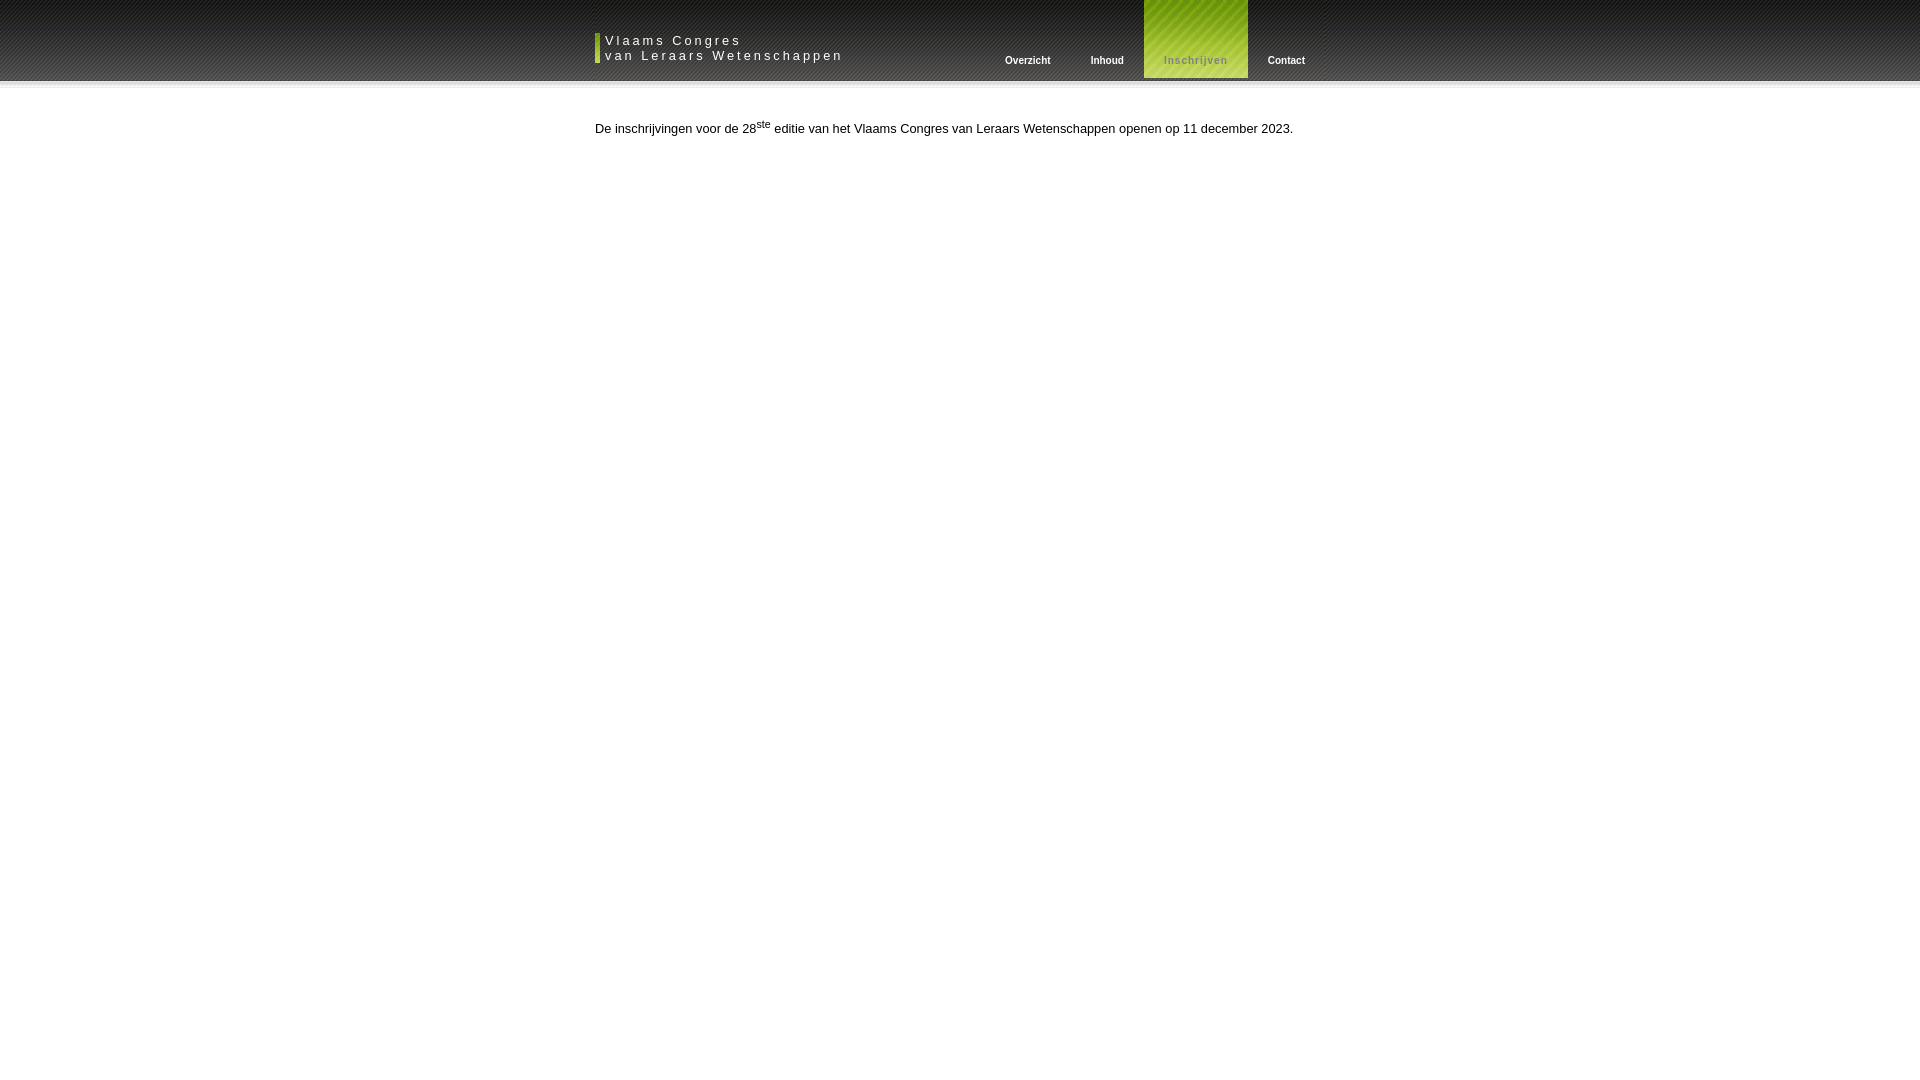 The height and width of the screenshot is (1080, 1920). Describe the element at coordinates (1286, 38) in the screenshot. I see `Contact` at that location.